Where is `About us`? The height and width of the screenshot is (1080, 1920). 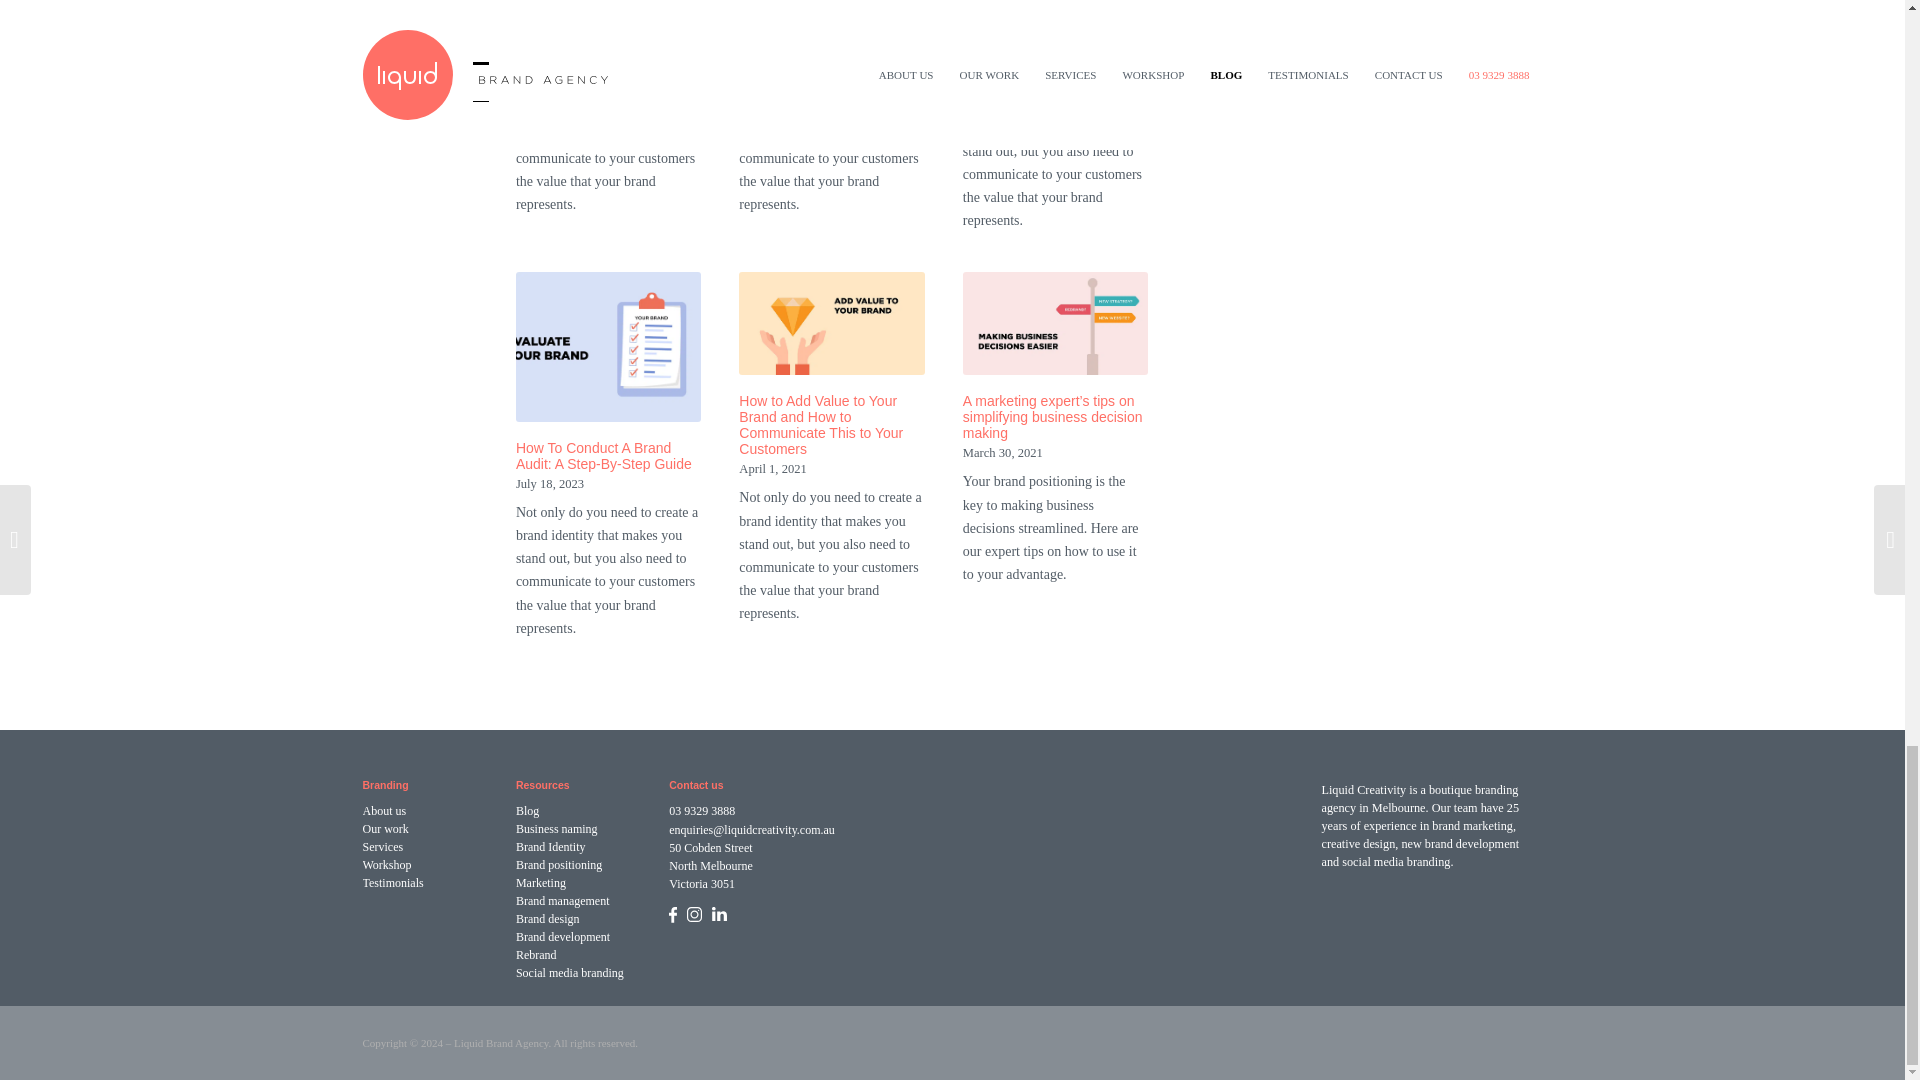
About us is located at coordinates (432, 810).